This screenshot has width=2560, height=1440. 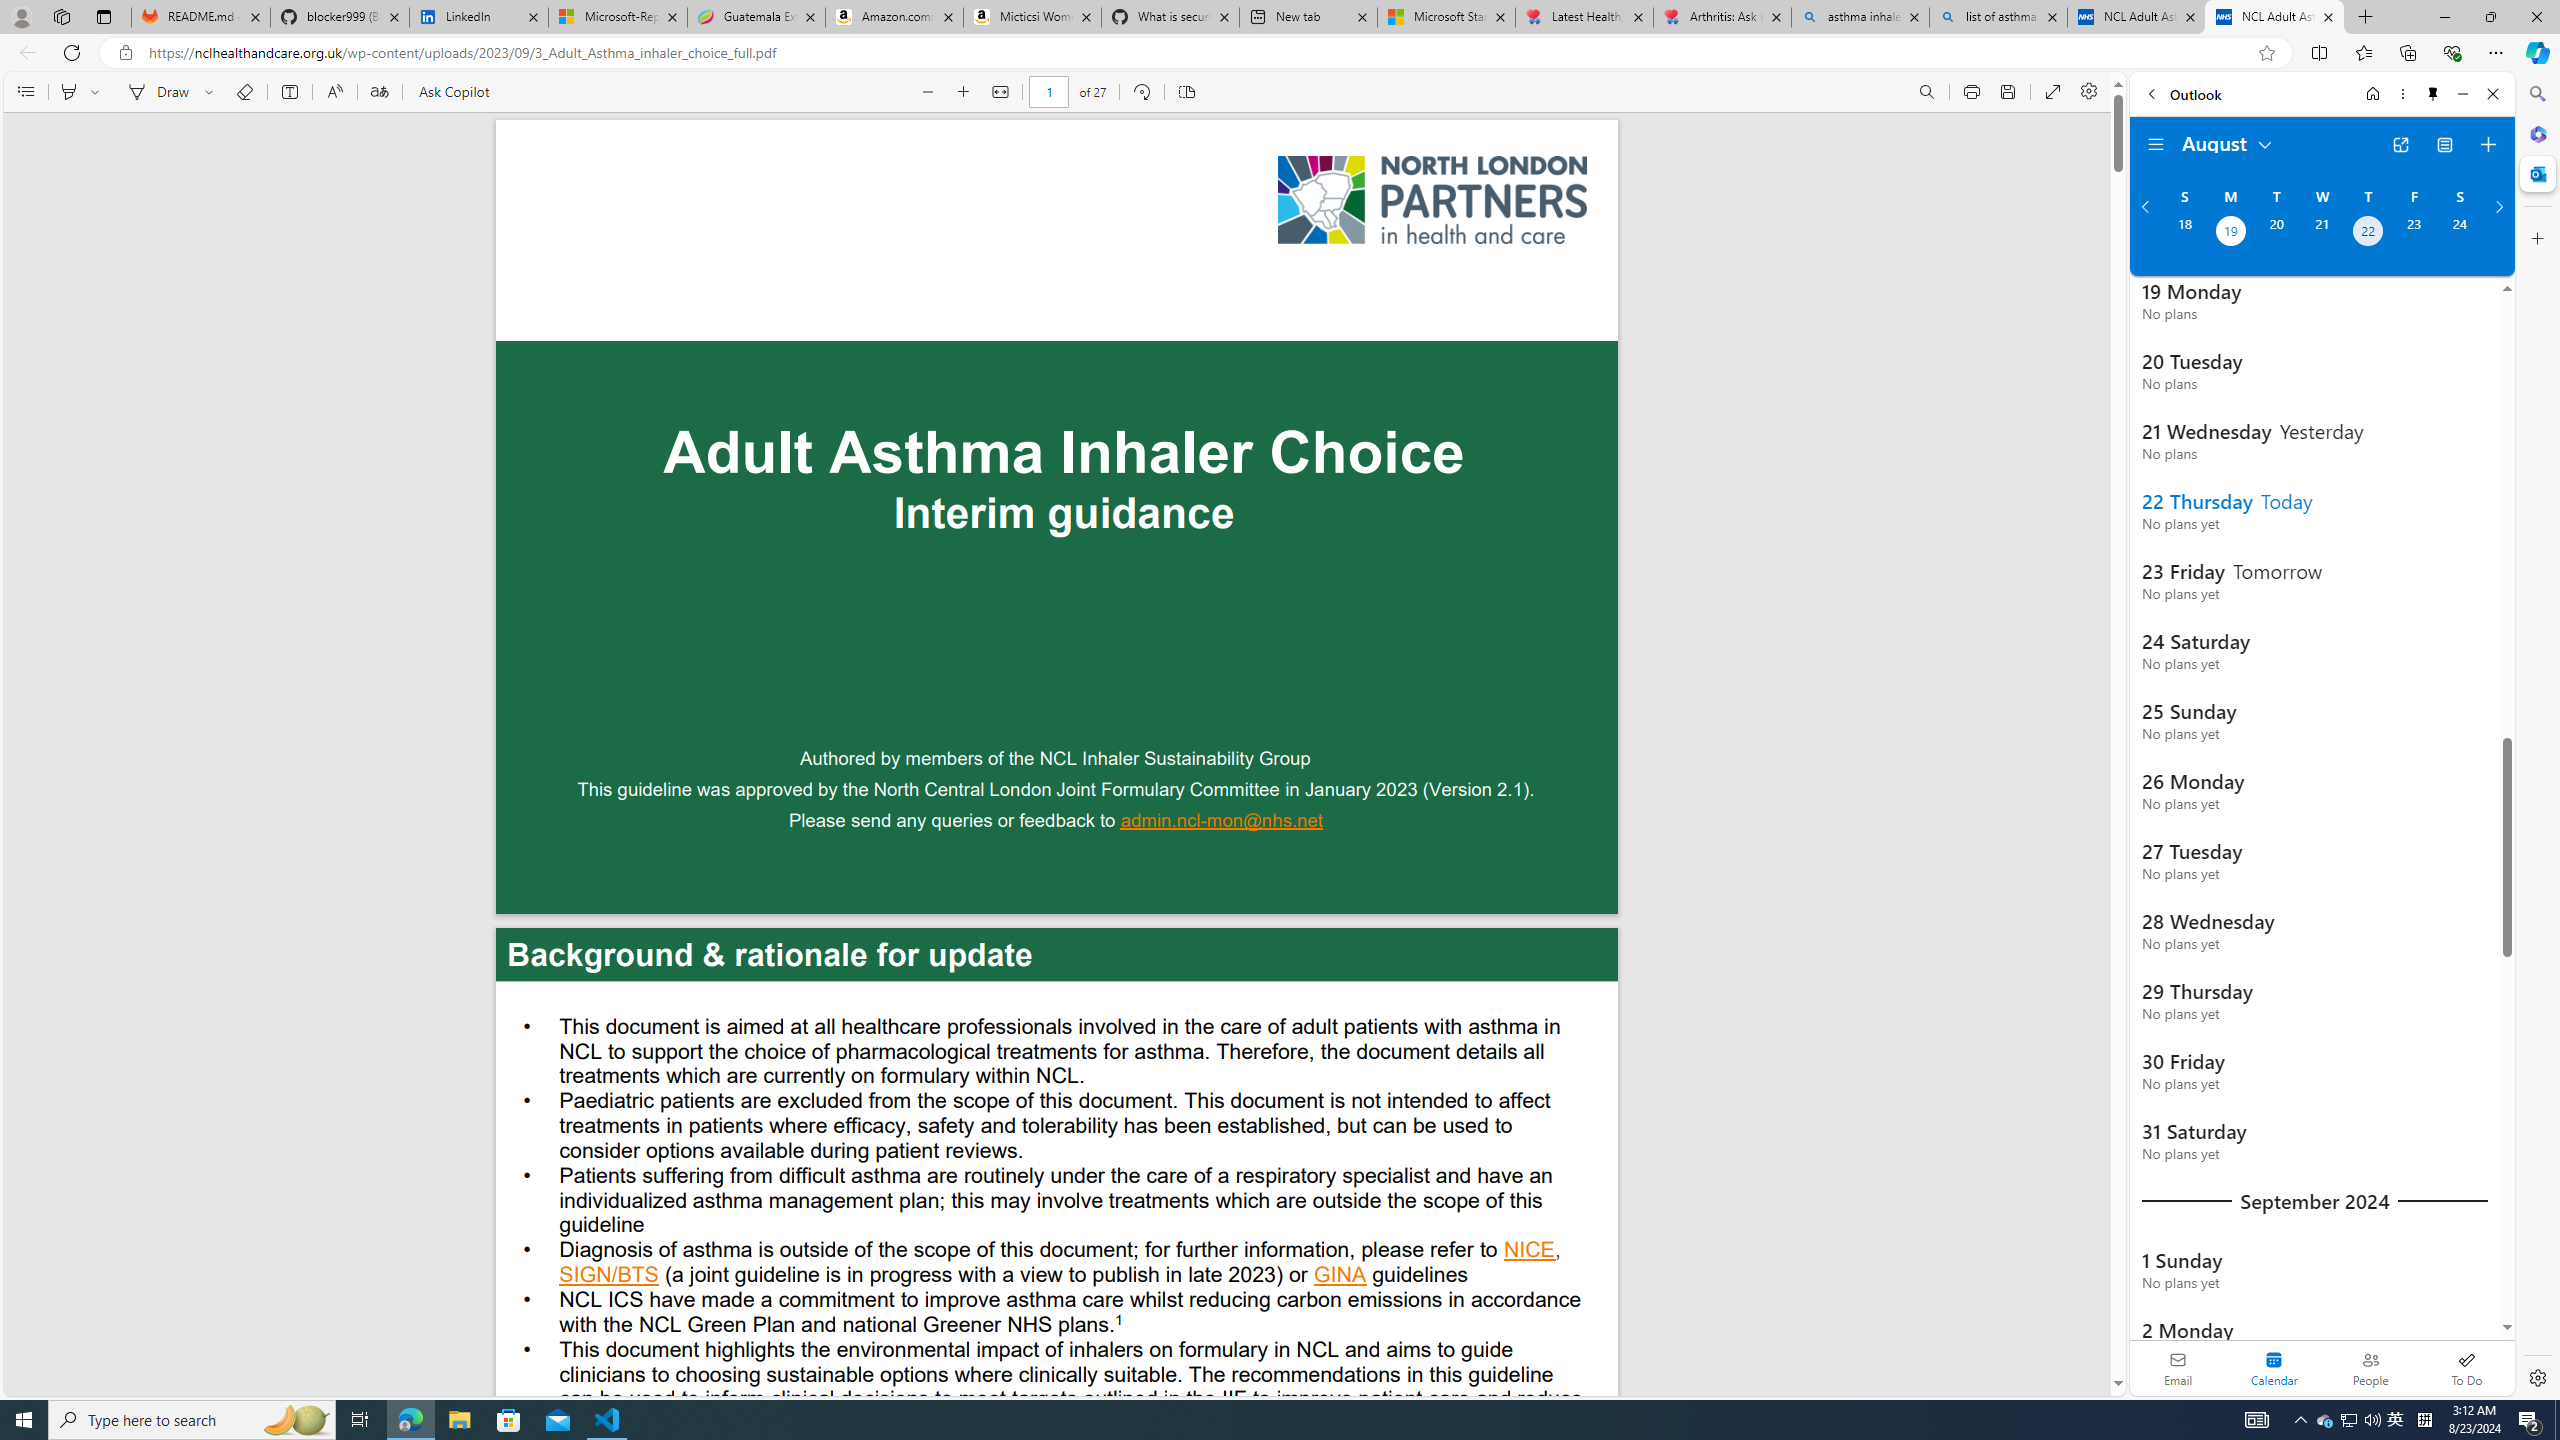 What do you see at coordinates (1058, 92) in the screenshot?
I see `PDF bar` at bounding box center [1058, 92].